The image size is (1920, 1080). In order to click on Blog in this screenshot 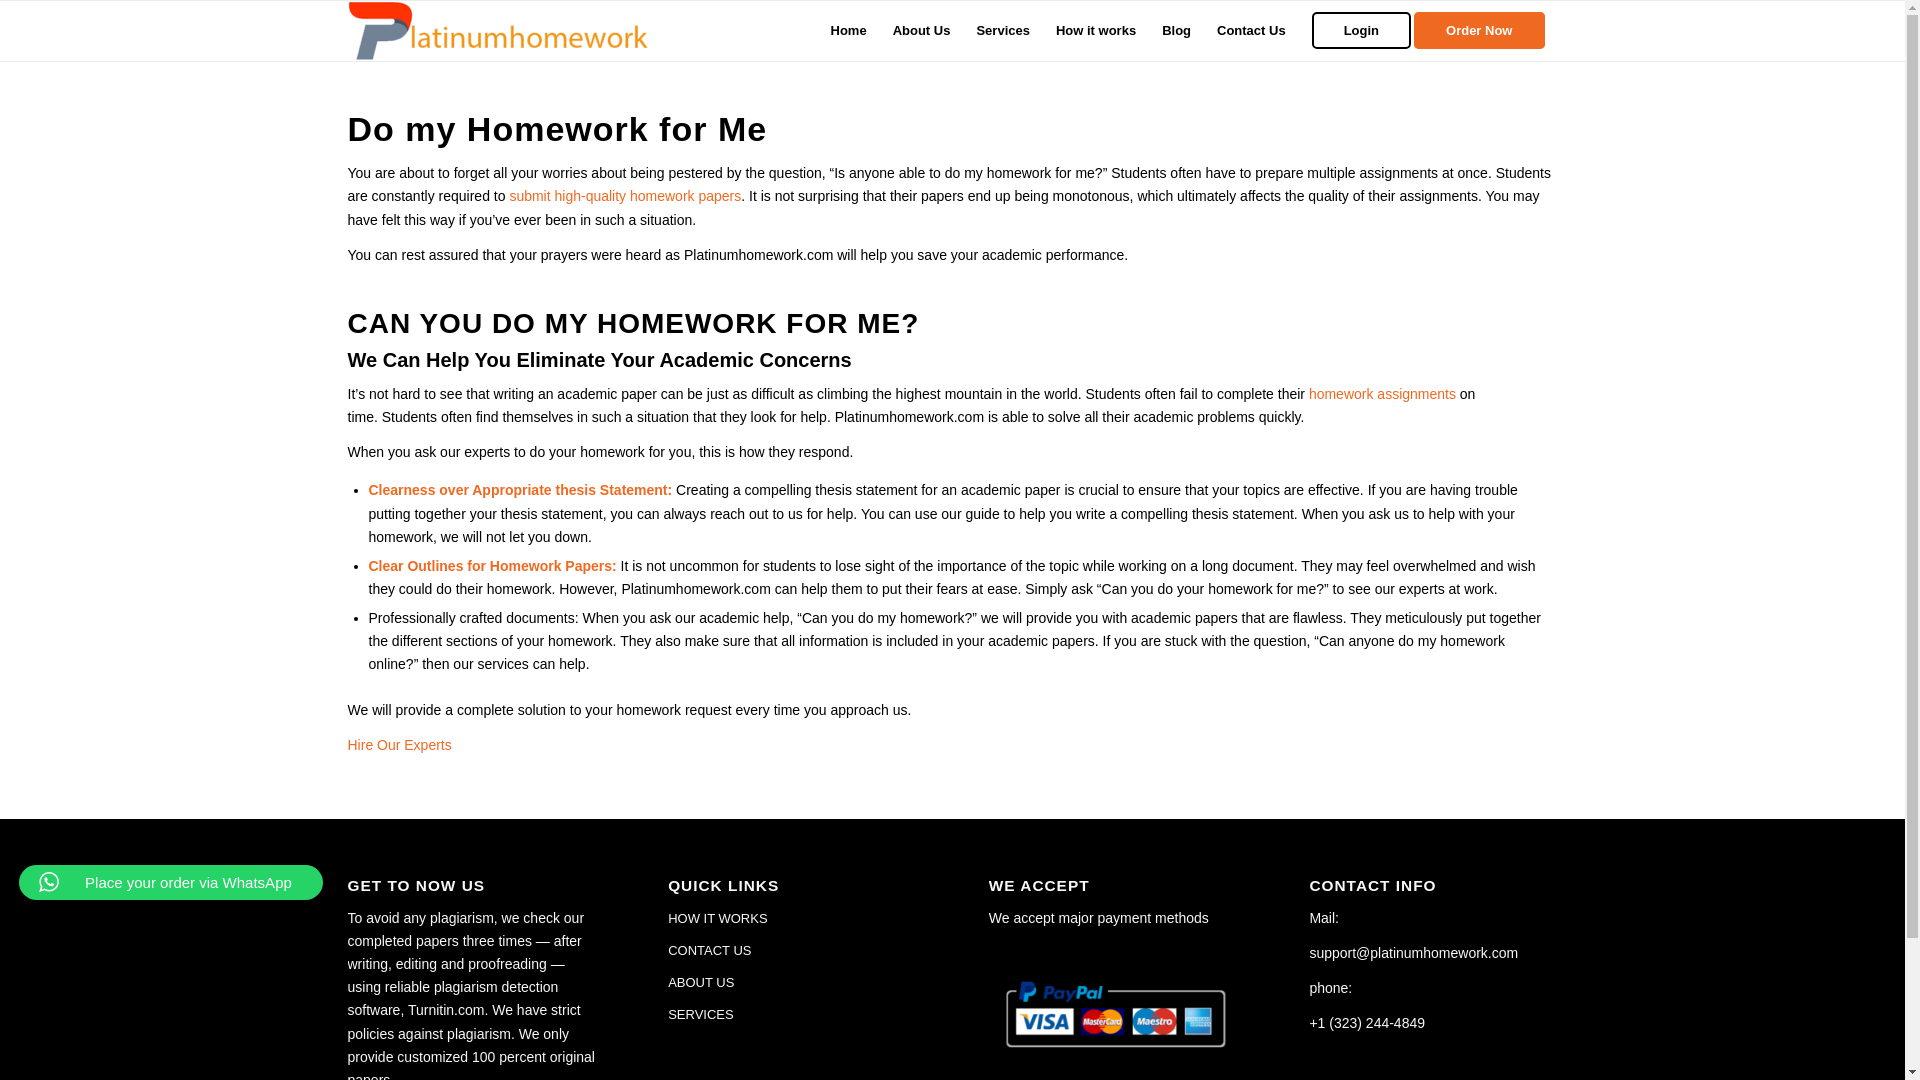, I will do `click(1176, 30)`.